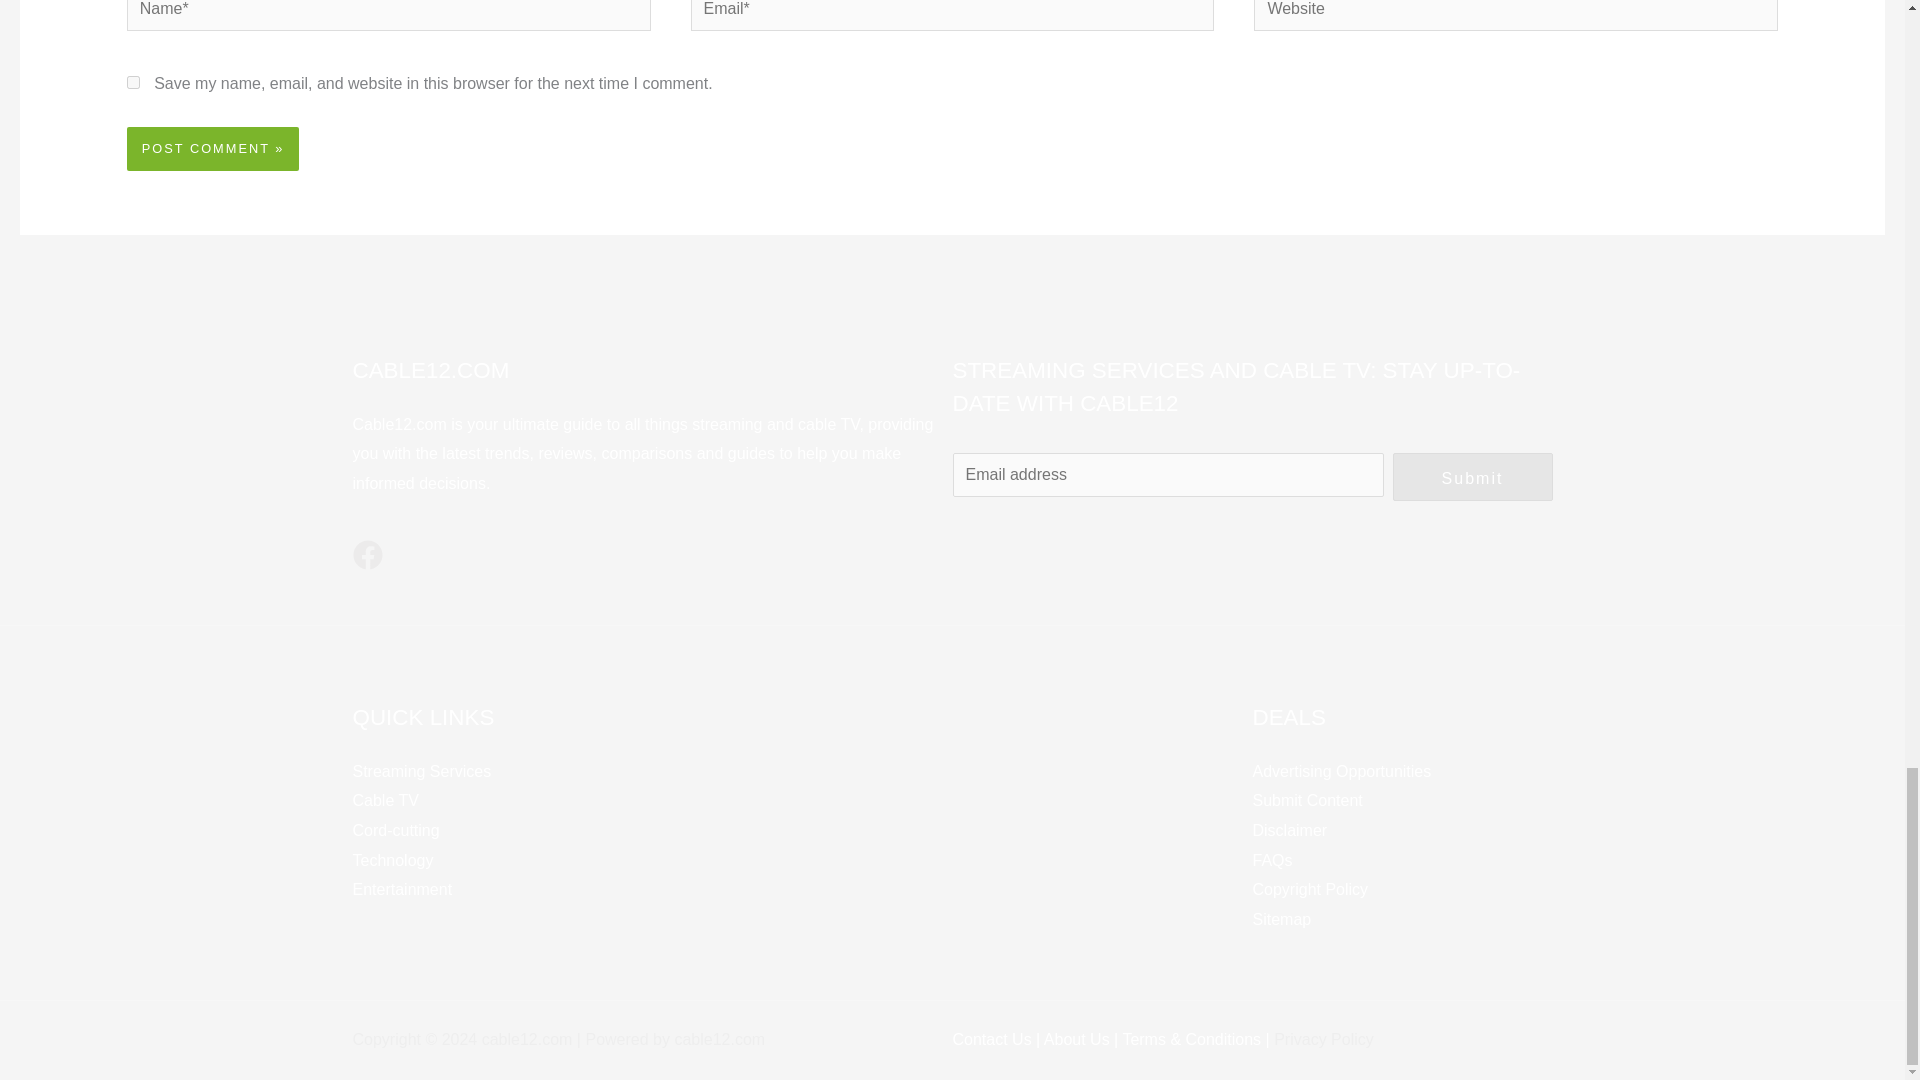  What do you see at coordinates (401, 889) in the screenshot?
I see `Entertainment` at bounding box center [401, 889].